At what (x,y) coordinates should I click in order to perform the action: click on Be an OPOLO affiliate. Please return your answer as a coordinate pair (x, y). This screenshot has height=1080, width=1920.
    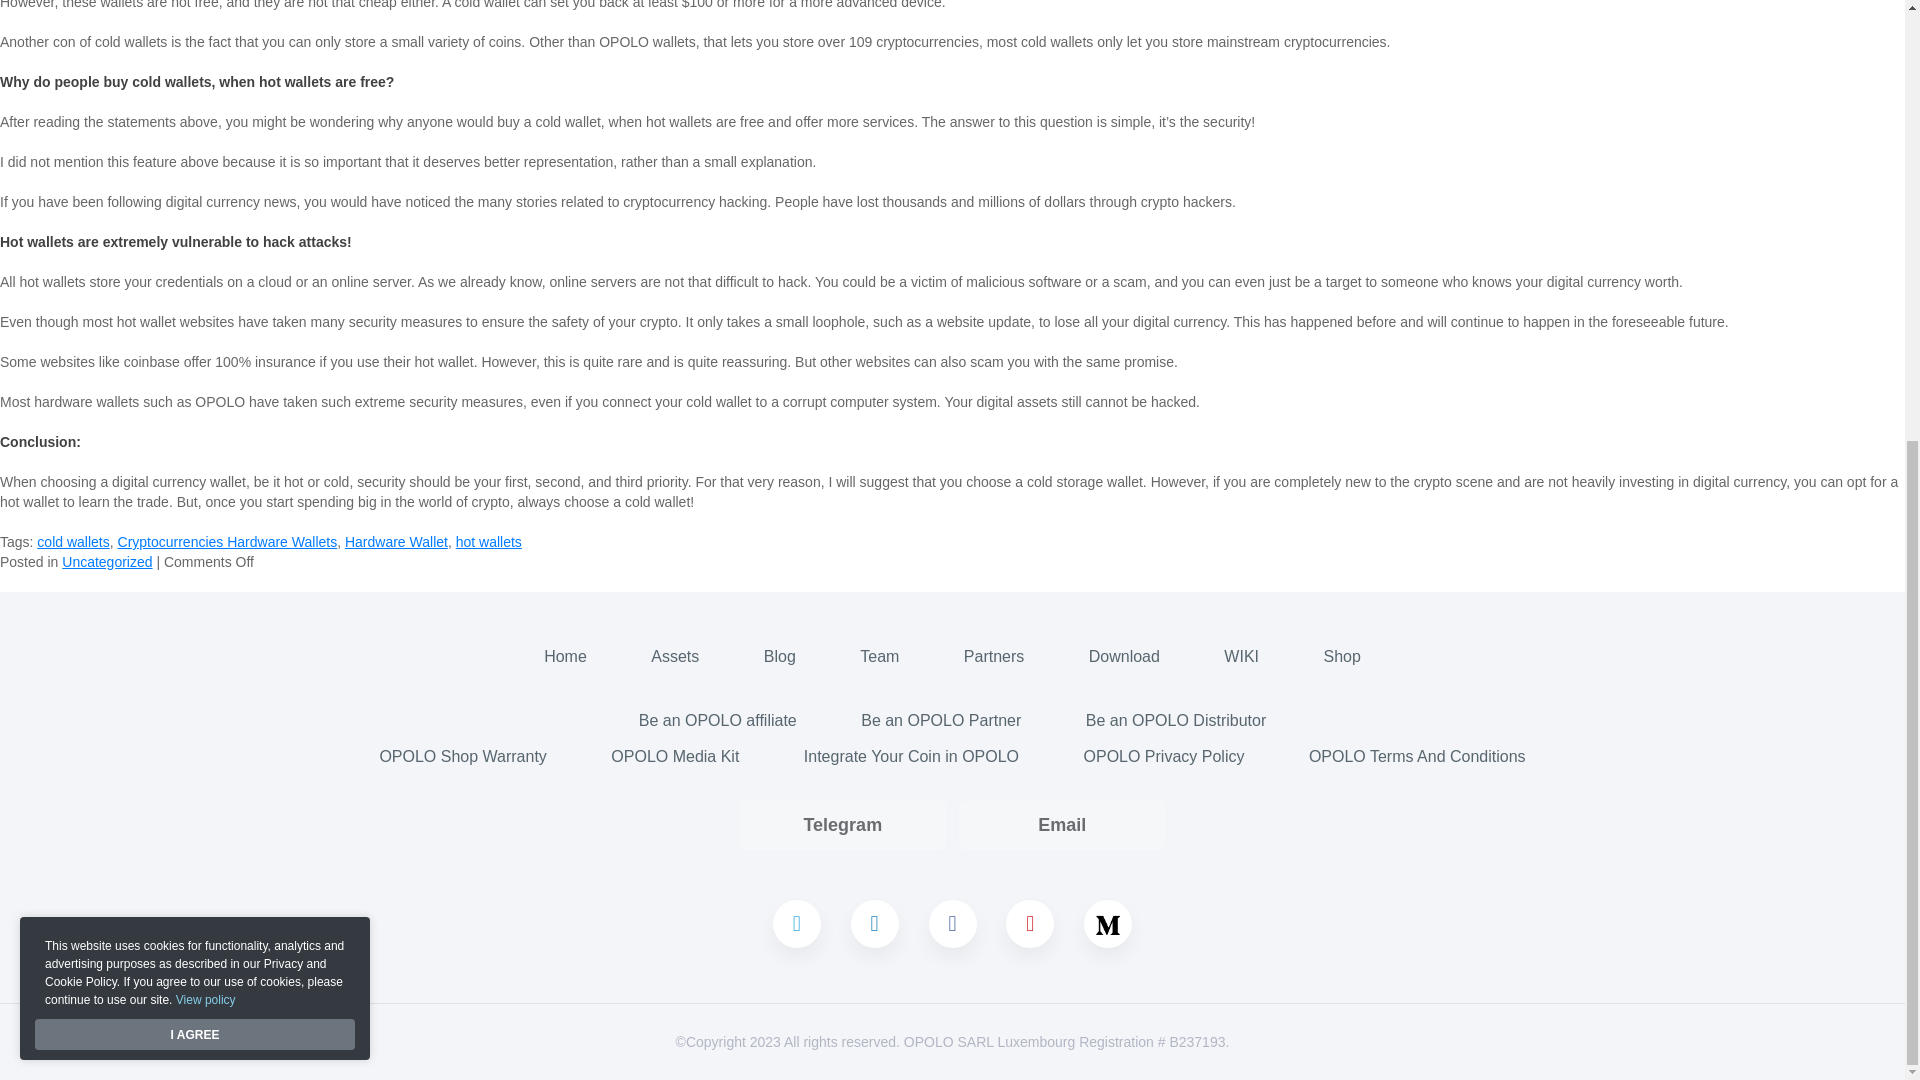
    Looking at the image, I should click on (718, 720).